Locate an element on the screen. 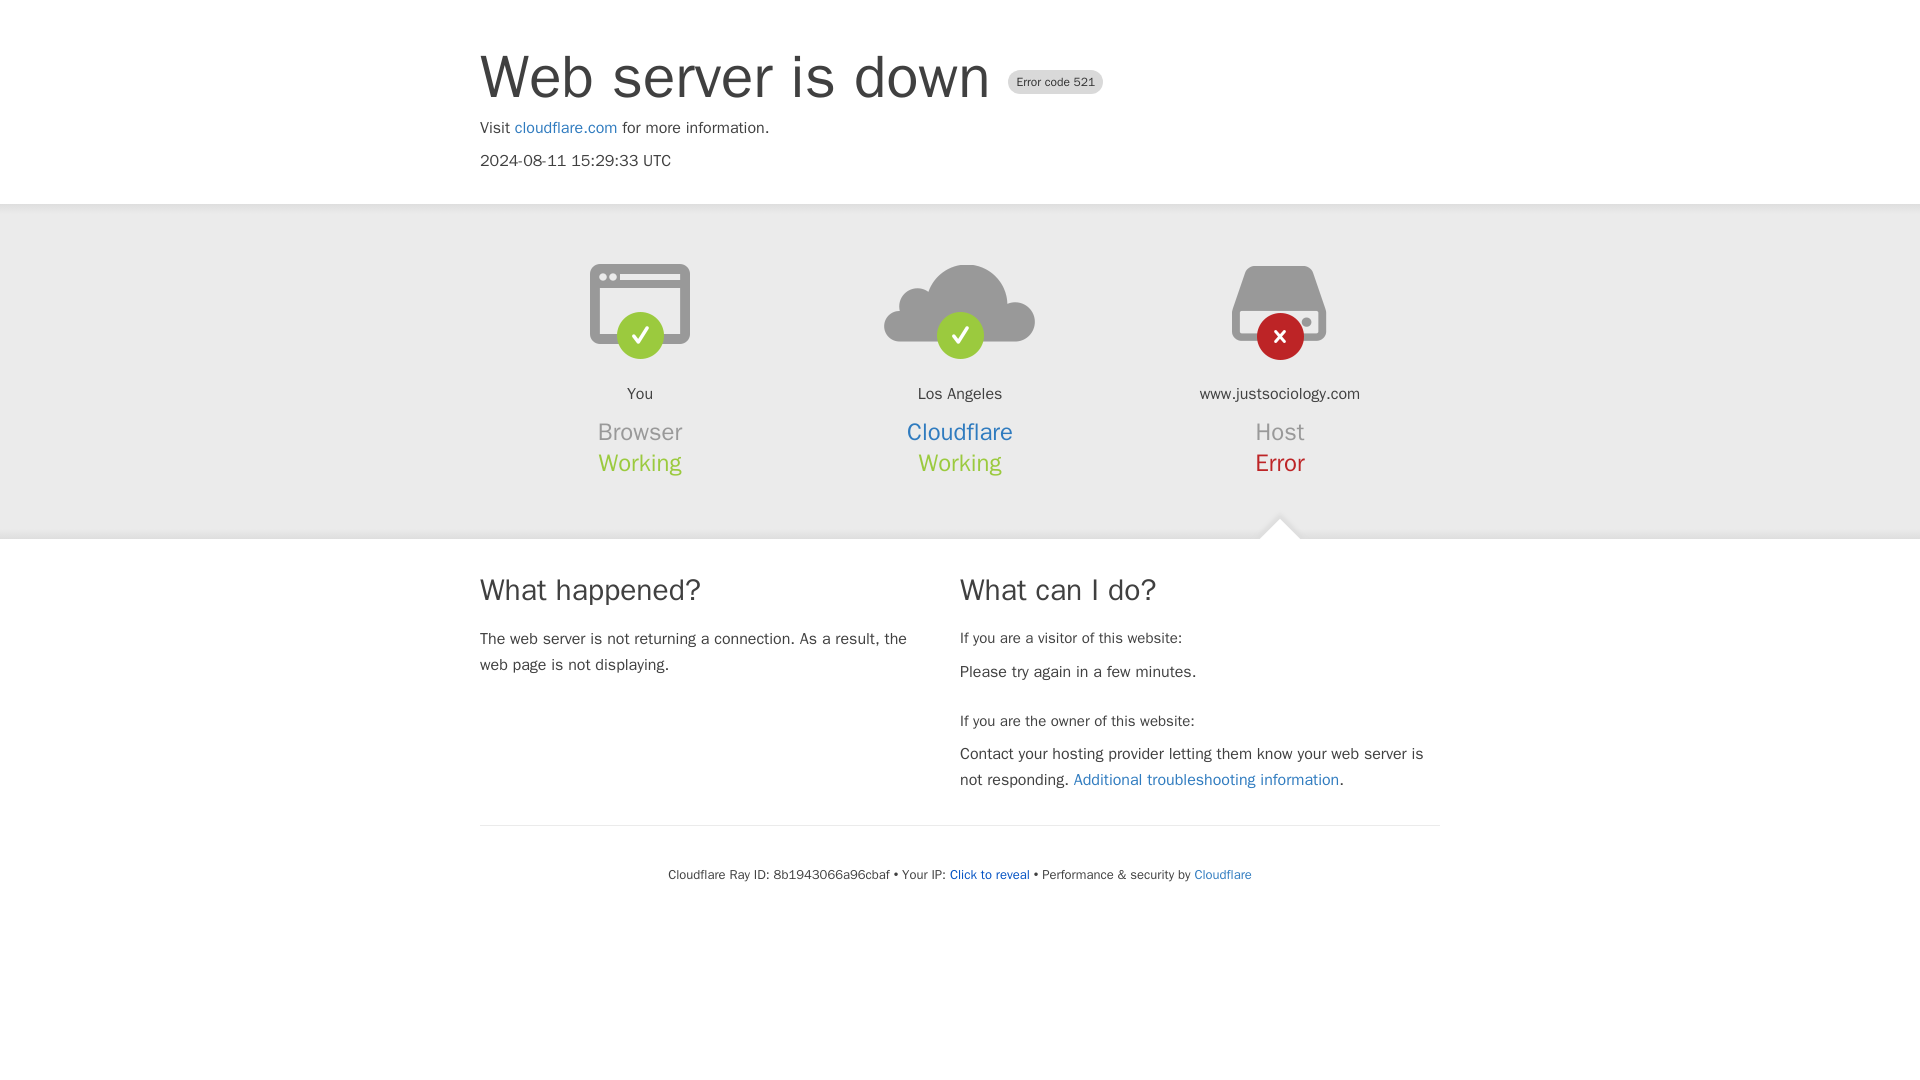 The width and height of the screenshot is (1920, 1080). Click to reveal is located at coordinates (990, 875).